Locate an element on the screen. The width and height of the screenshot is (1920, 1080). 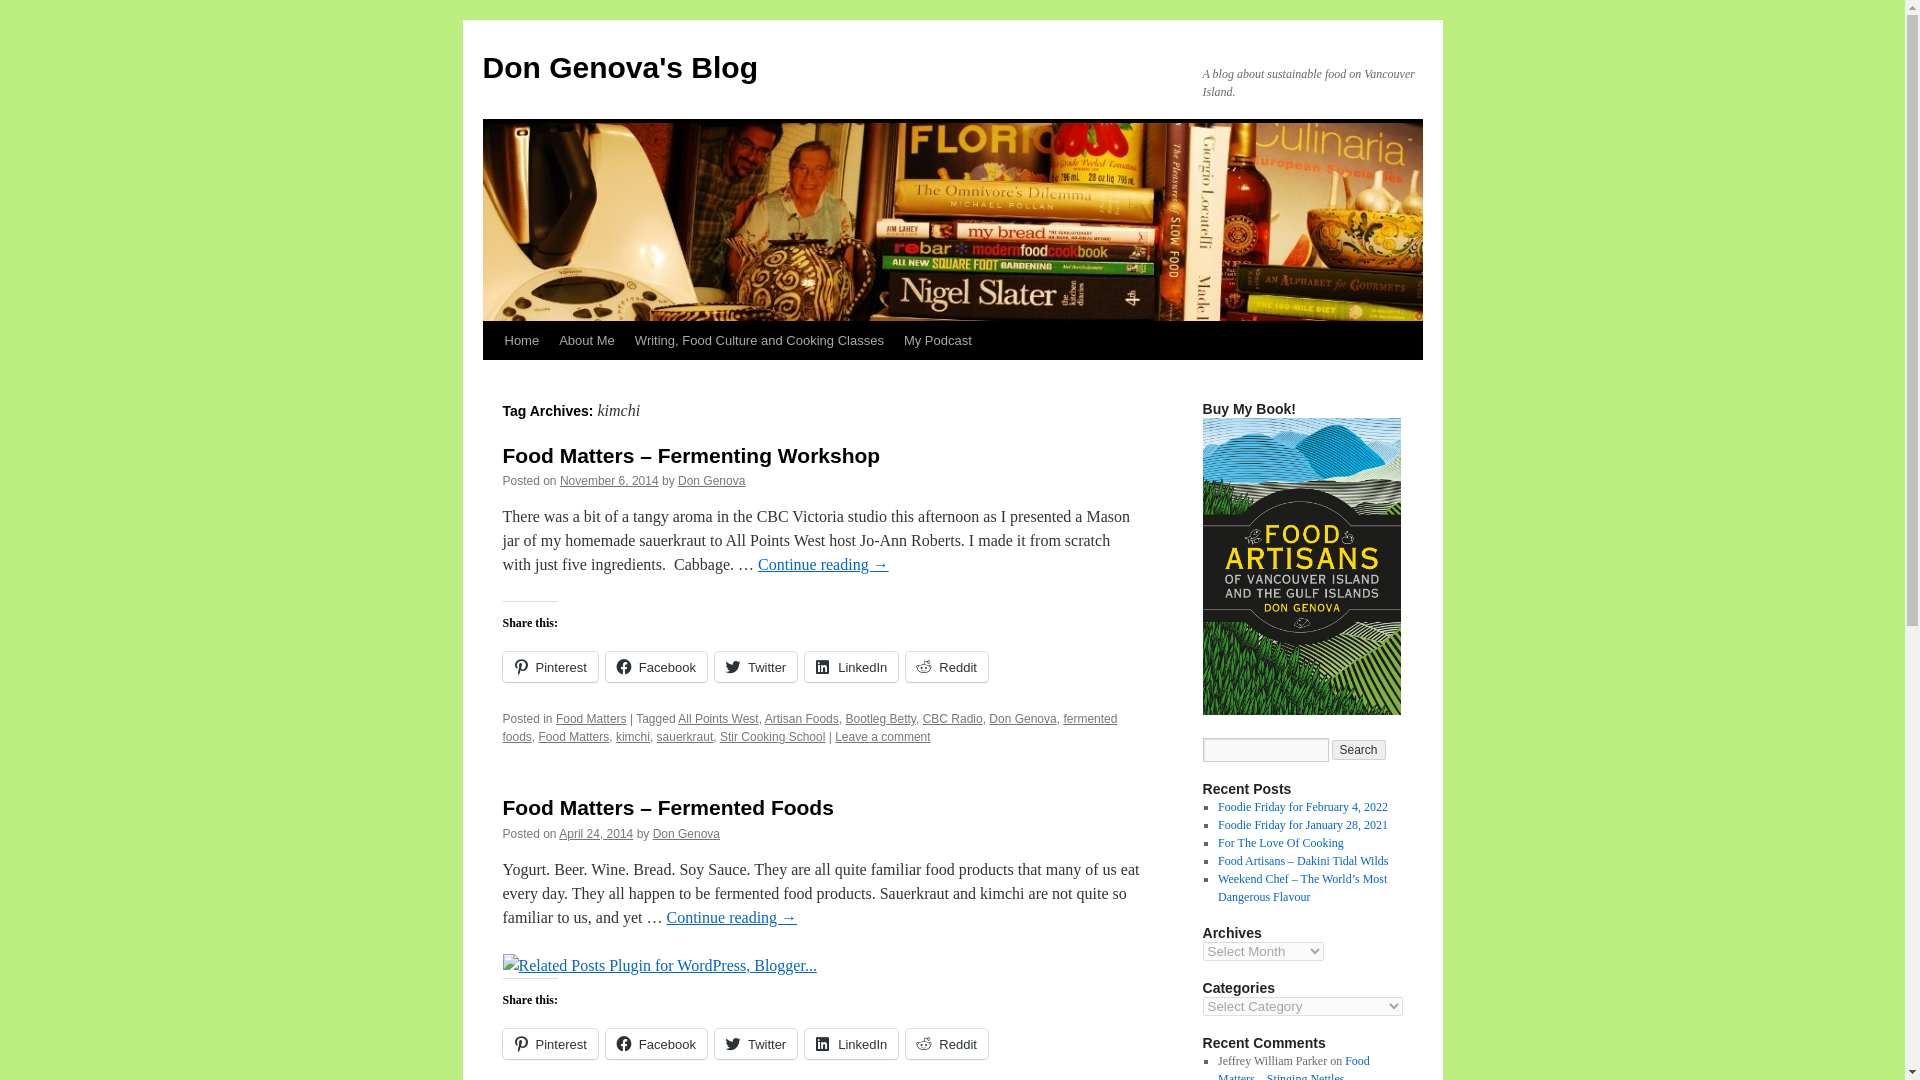
Click to share on Pinterest is located at coordinates (549, 1044).